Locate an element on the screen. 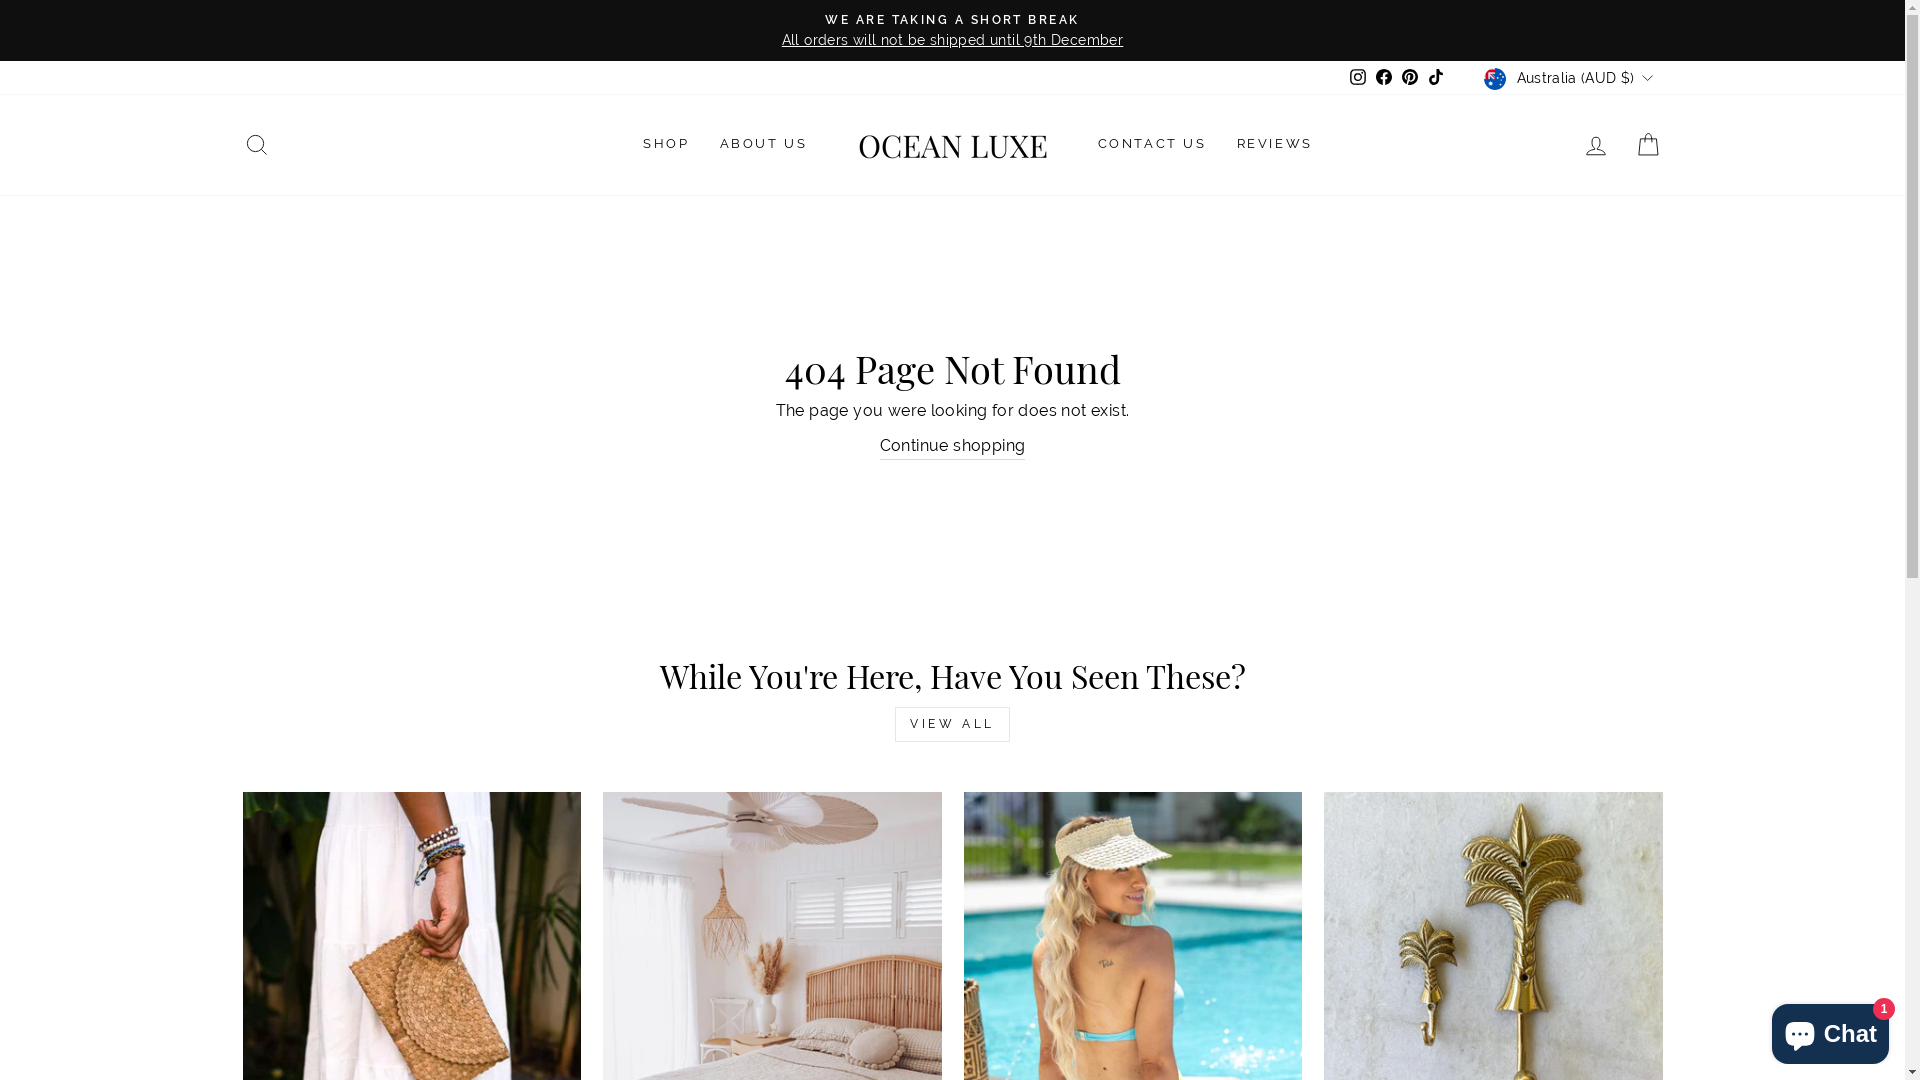 The width and height of the screenshot is (1920, 1080). ABOUT US is located at coordinates (764, 145).